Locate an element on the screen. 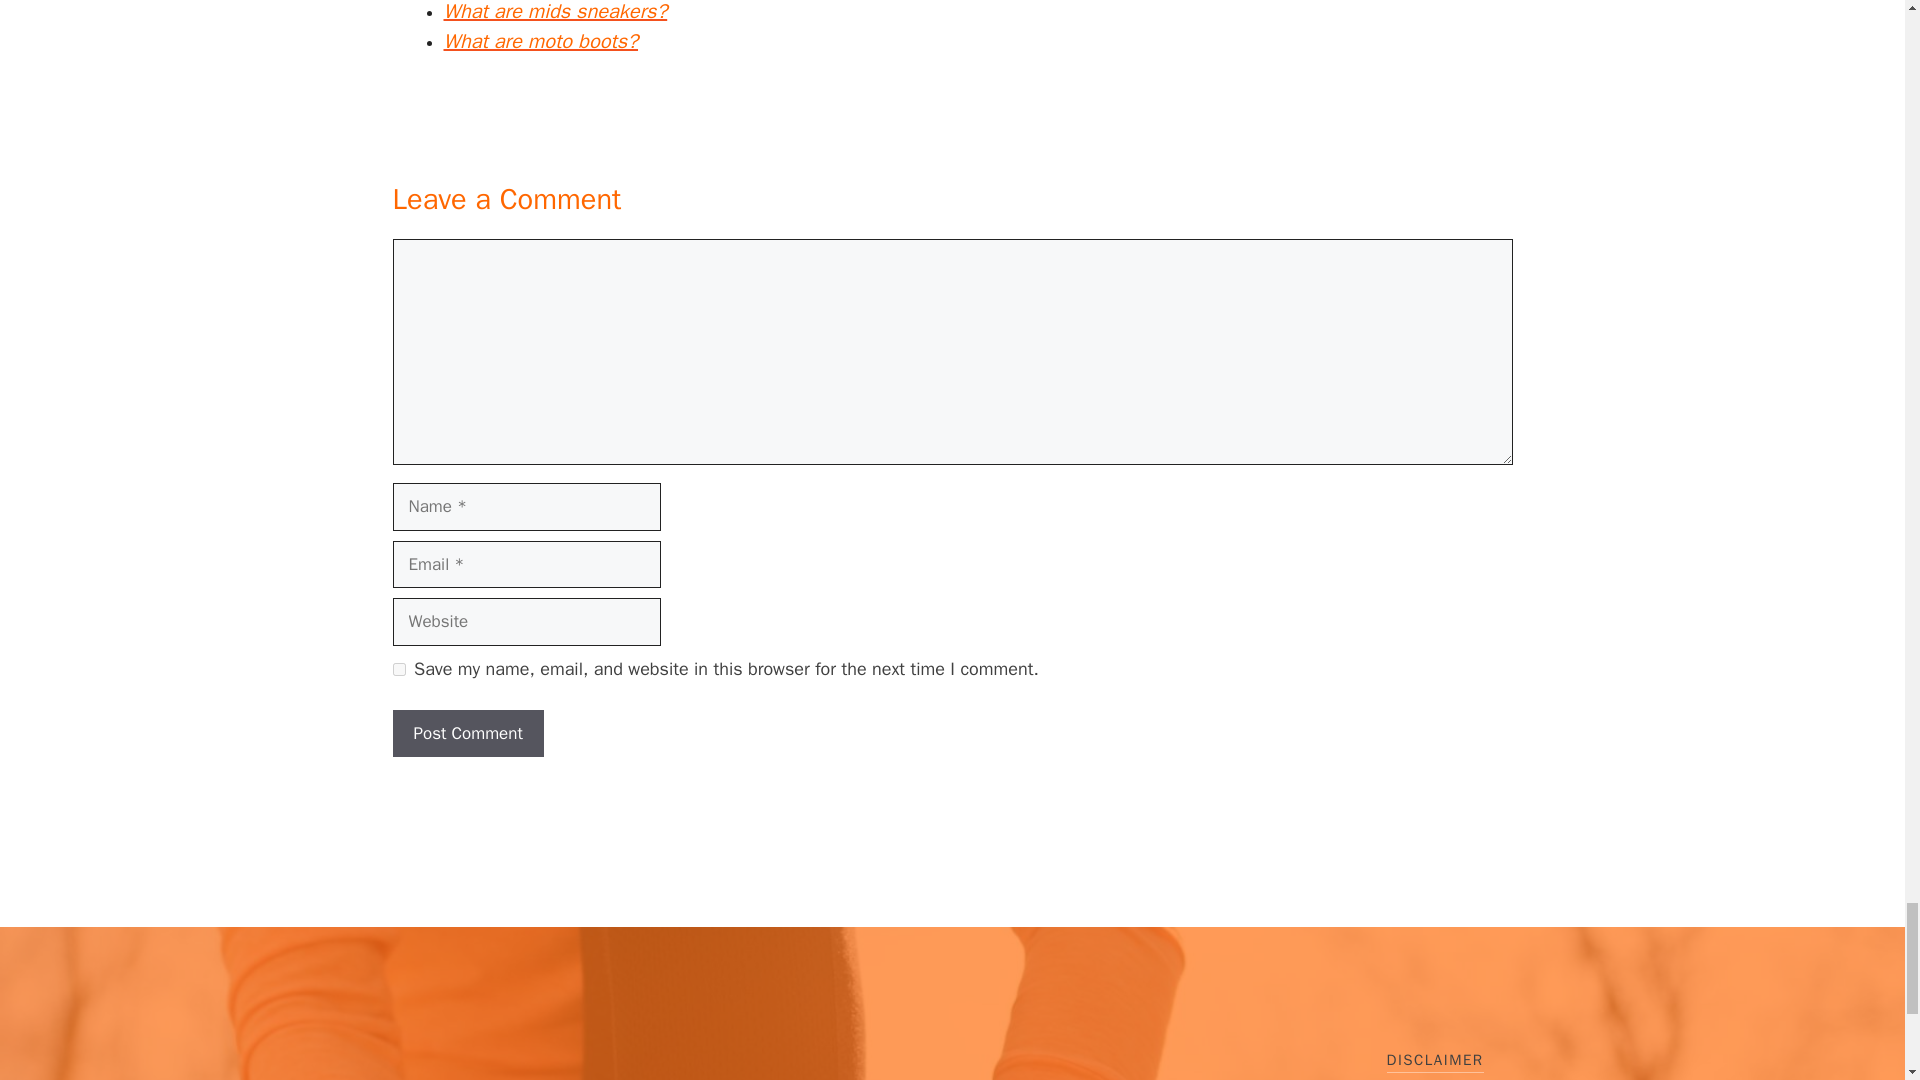  Post Comment is located at coordinates (467, 734).